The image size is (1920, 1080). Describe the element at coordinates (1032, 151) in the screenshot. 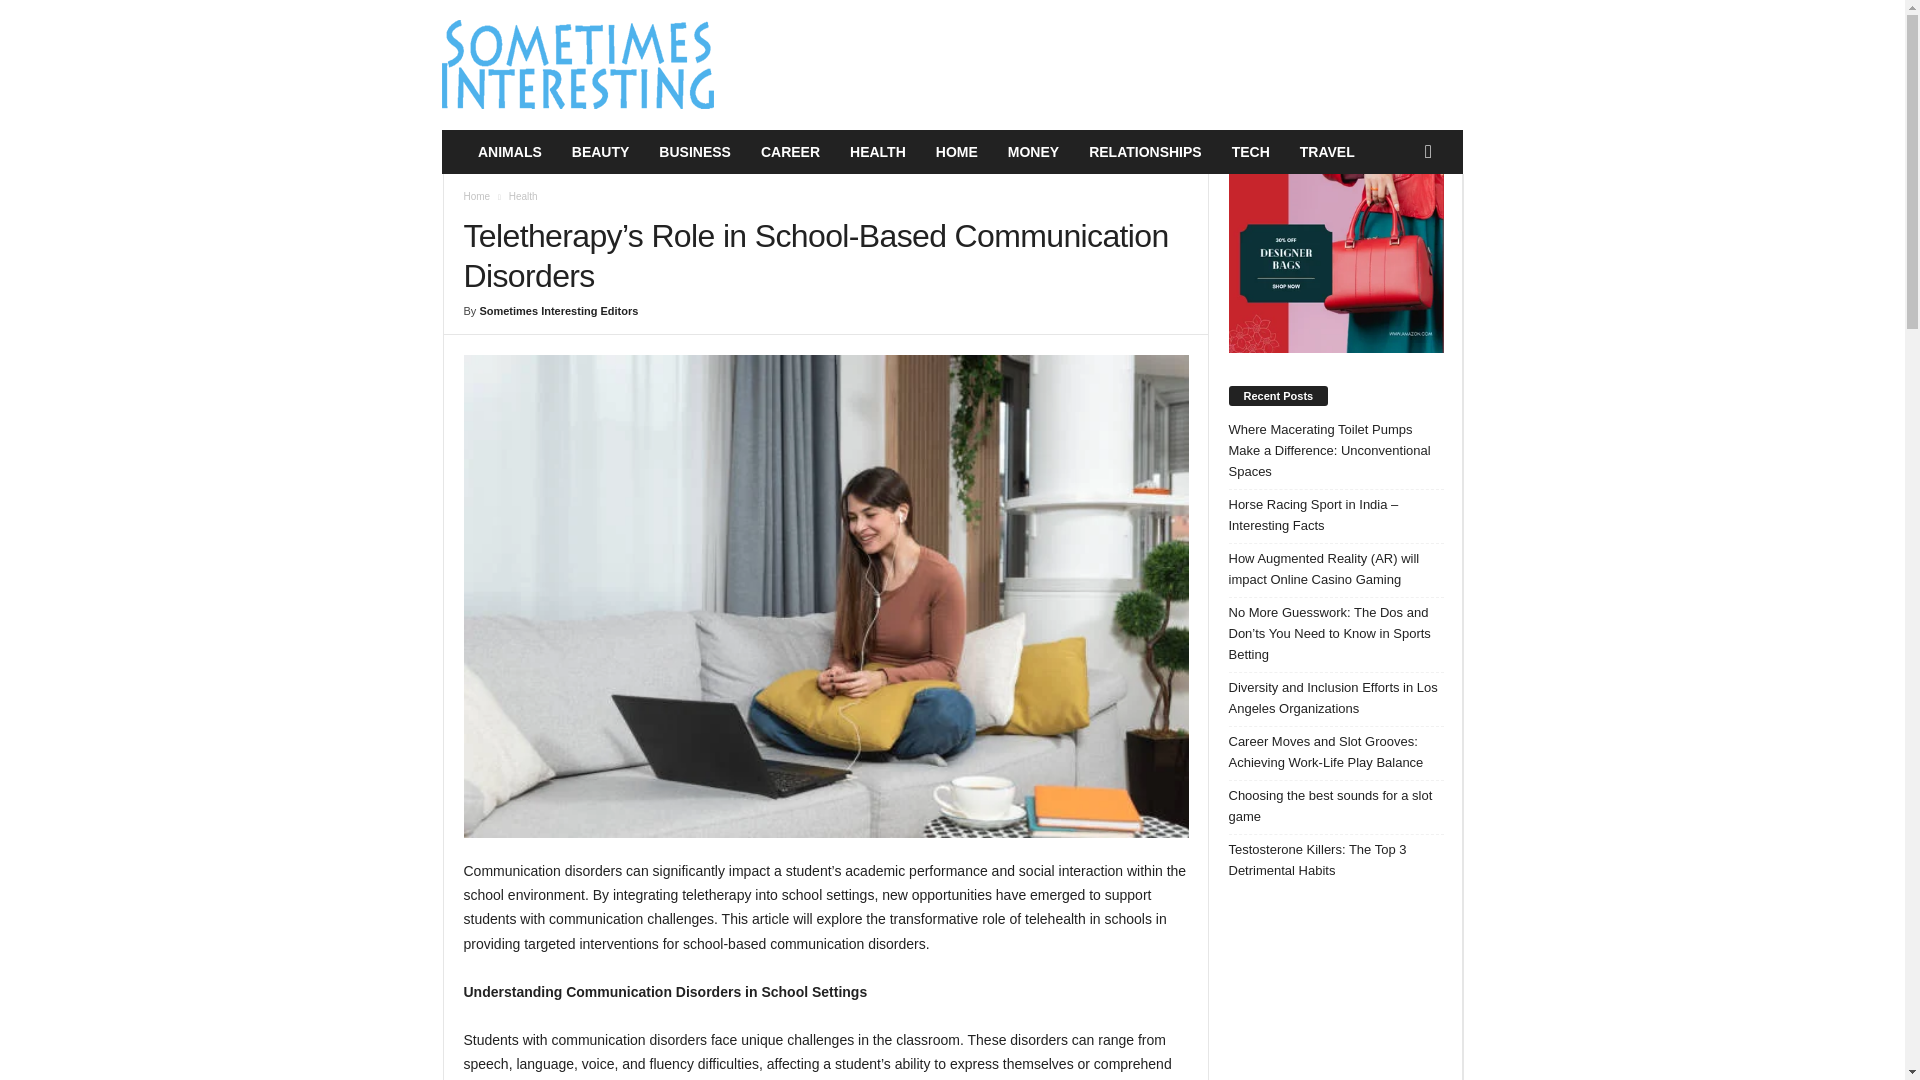

I see `MONEY` at that location.